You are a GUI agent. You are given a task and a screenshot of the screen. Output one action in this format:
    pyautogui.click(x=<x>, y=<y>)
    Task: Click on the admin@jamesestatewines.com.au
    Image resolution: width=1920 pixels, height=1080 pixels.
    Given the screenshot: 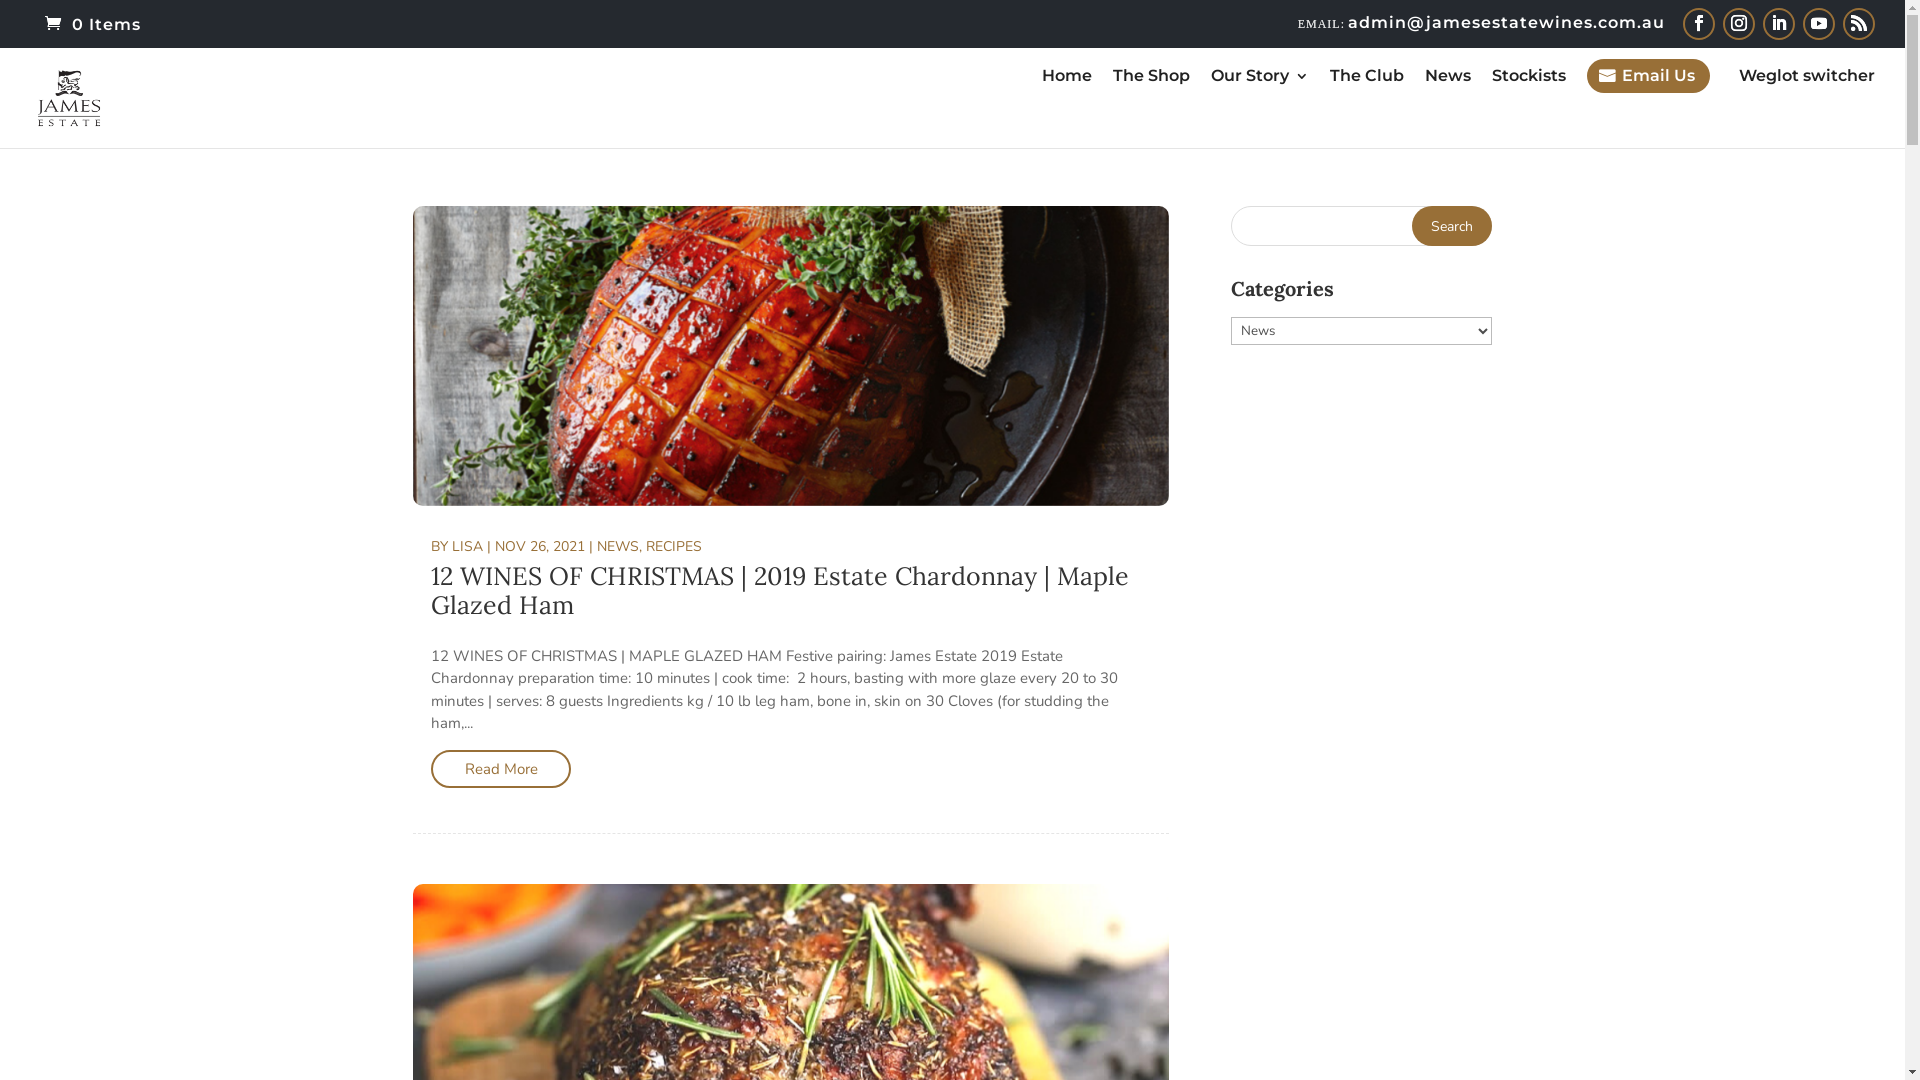 What is the action you would take?
    pyautogui.click(x=1482, y=22)
    